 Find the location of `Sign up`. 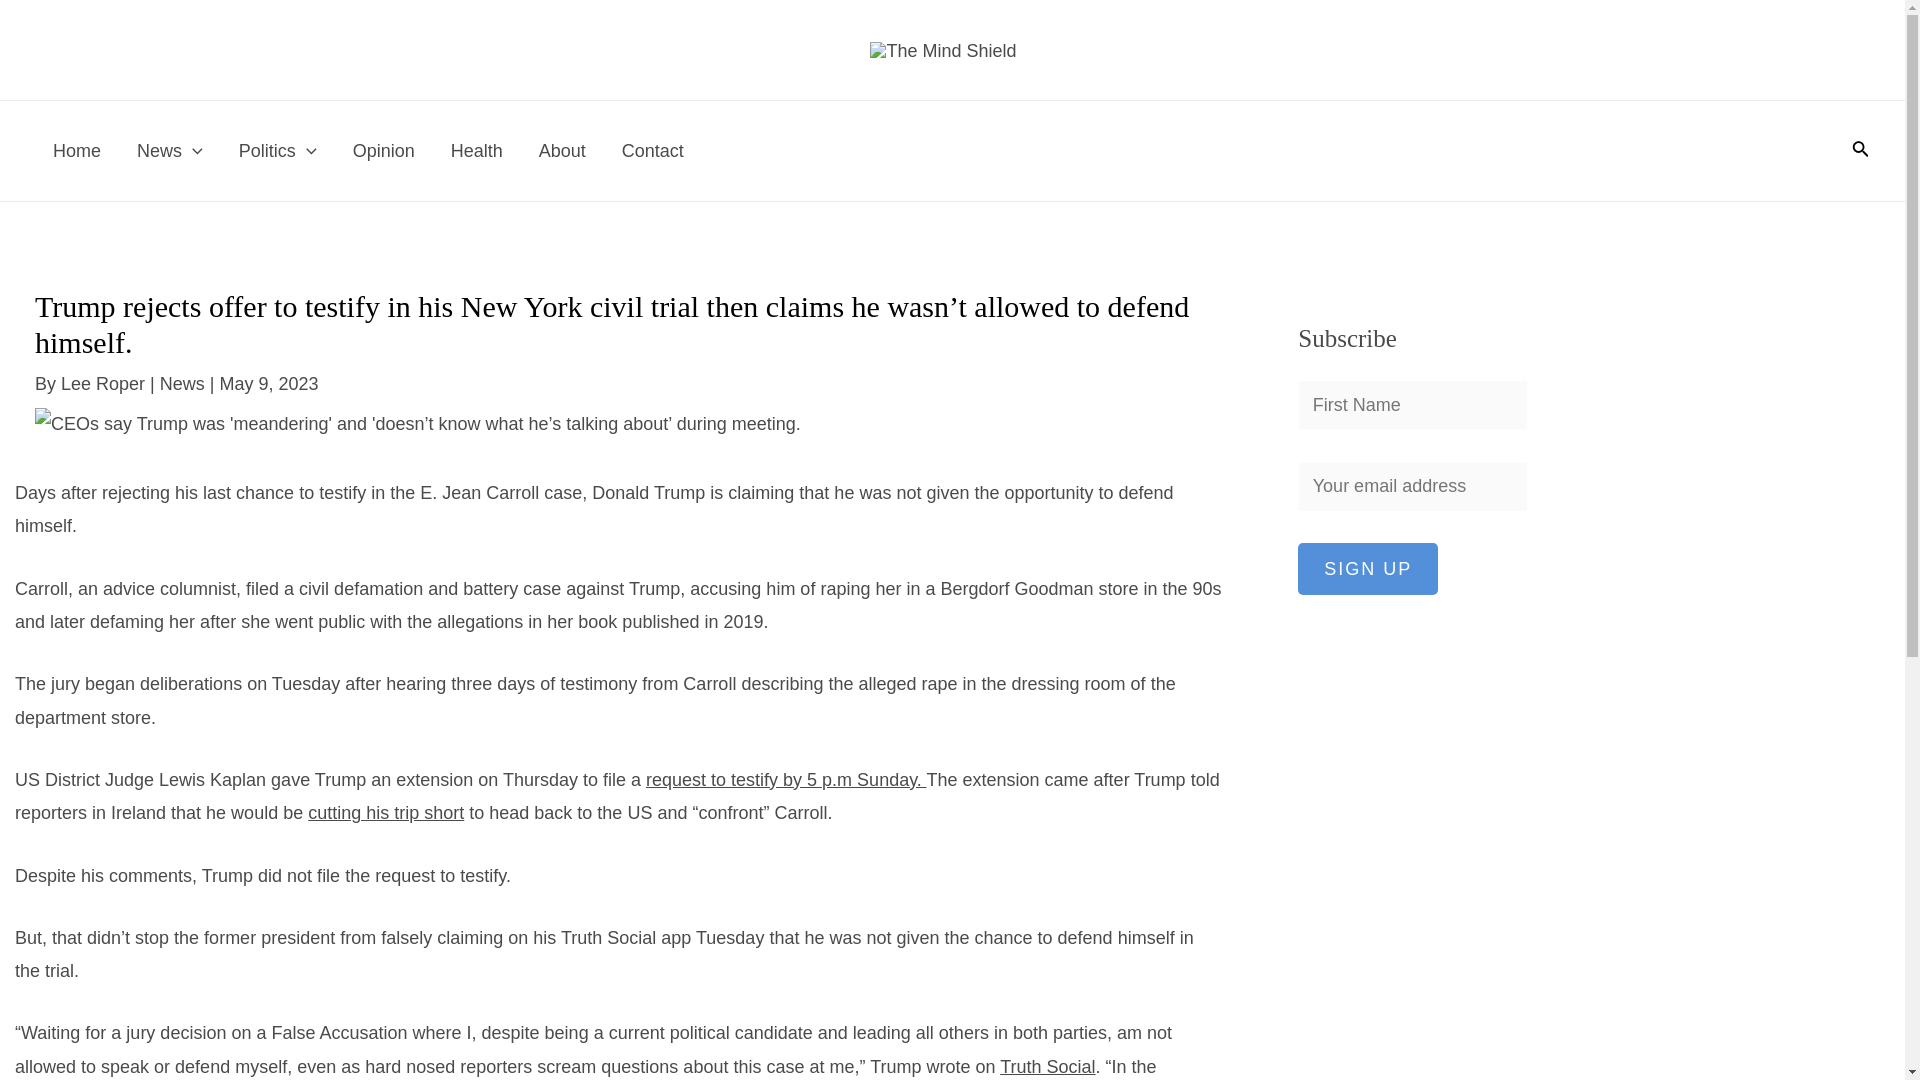

Sign up is located at coordinates (1368, 569).